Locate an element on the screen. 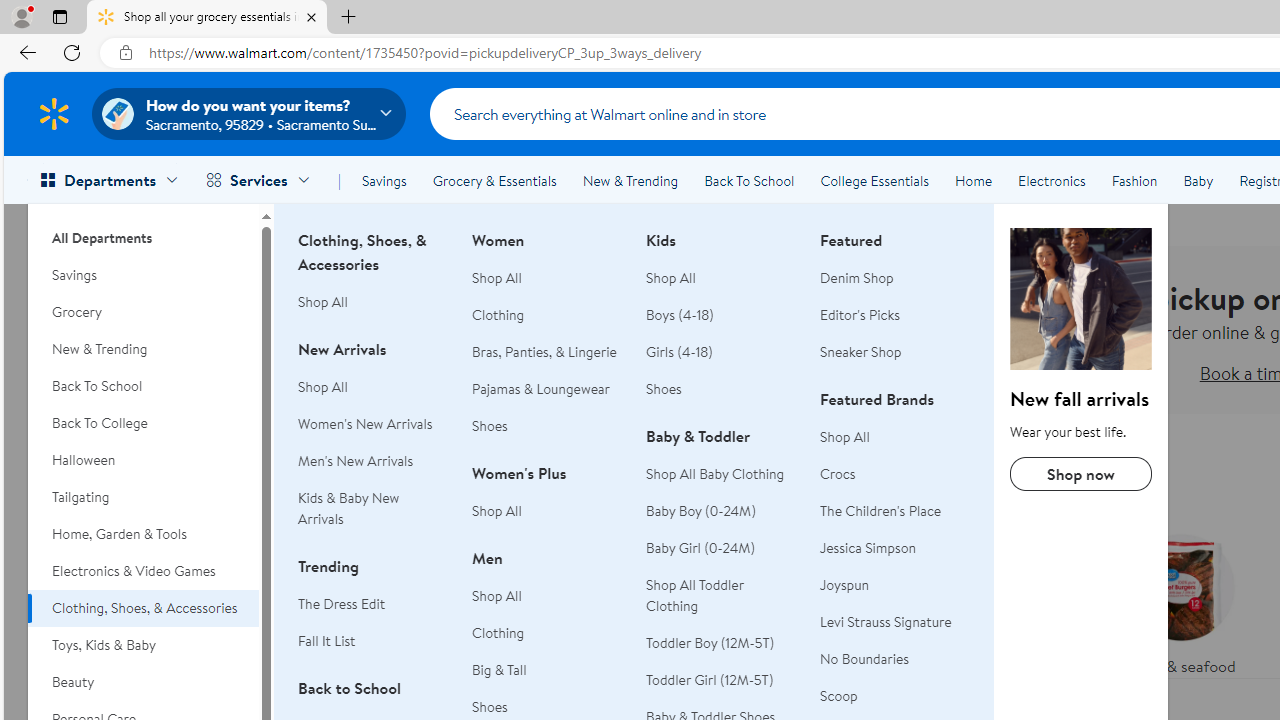 The image size is (1280, 720). Joyspun is located at coordinates (845, 584).